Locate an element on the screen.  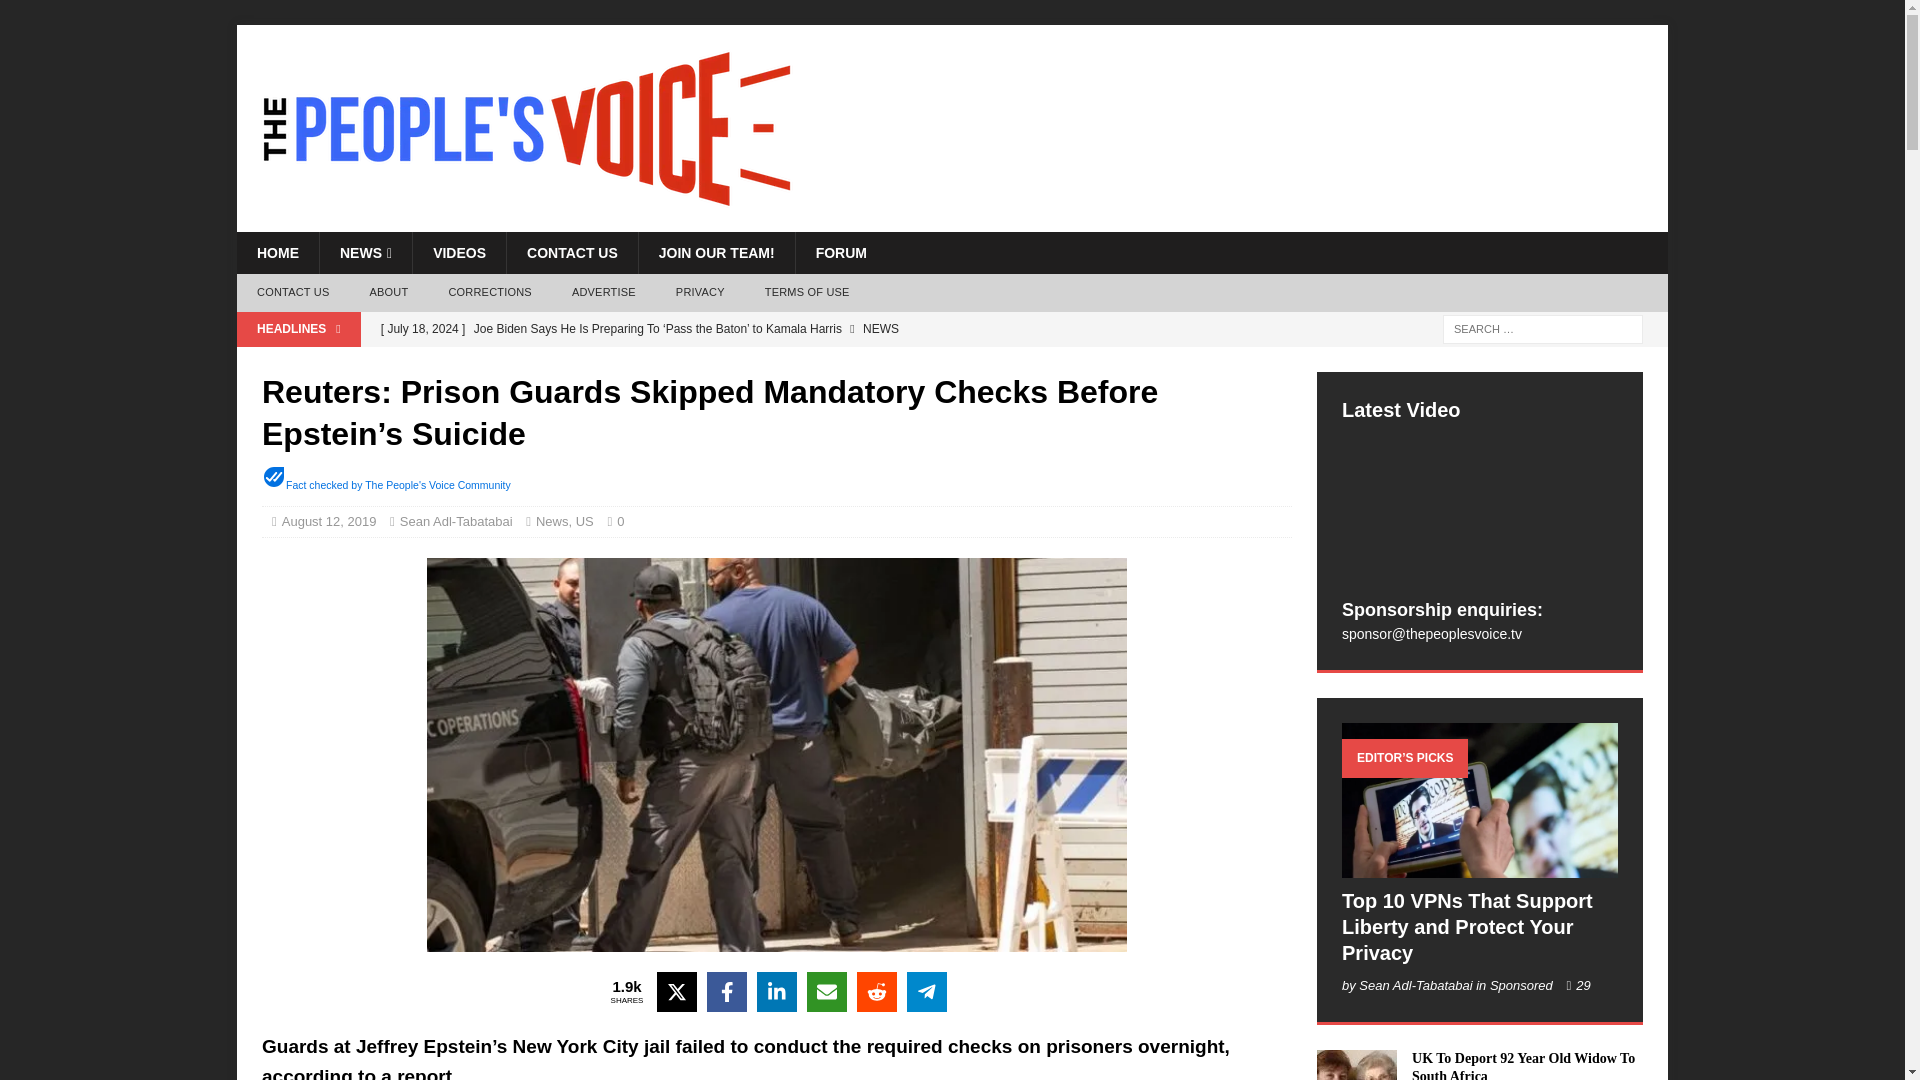
ABOUT is located at coordinates (388, 293).